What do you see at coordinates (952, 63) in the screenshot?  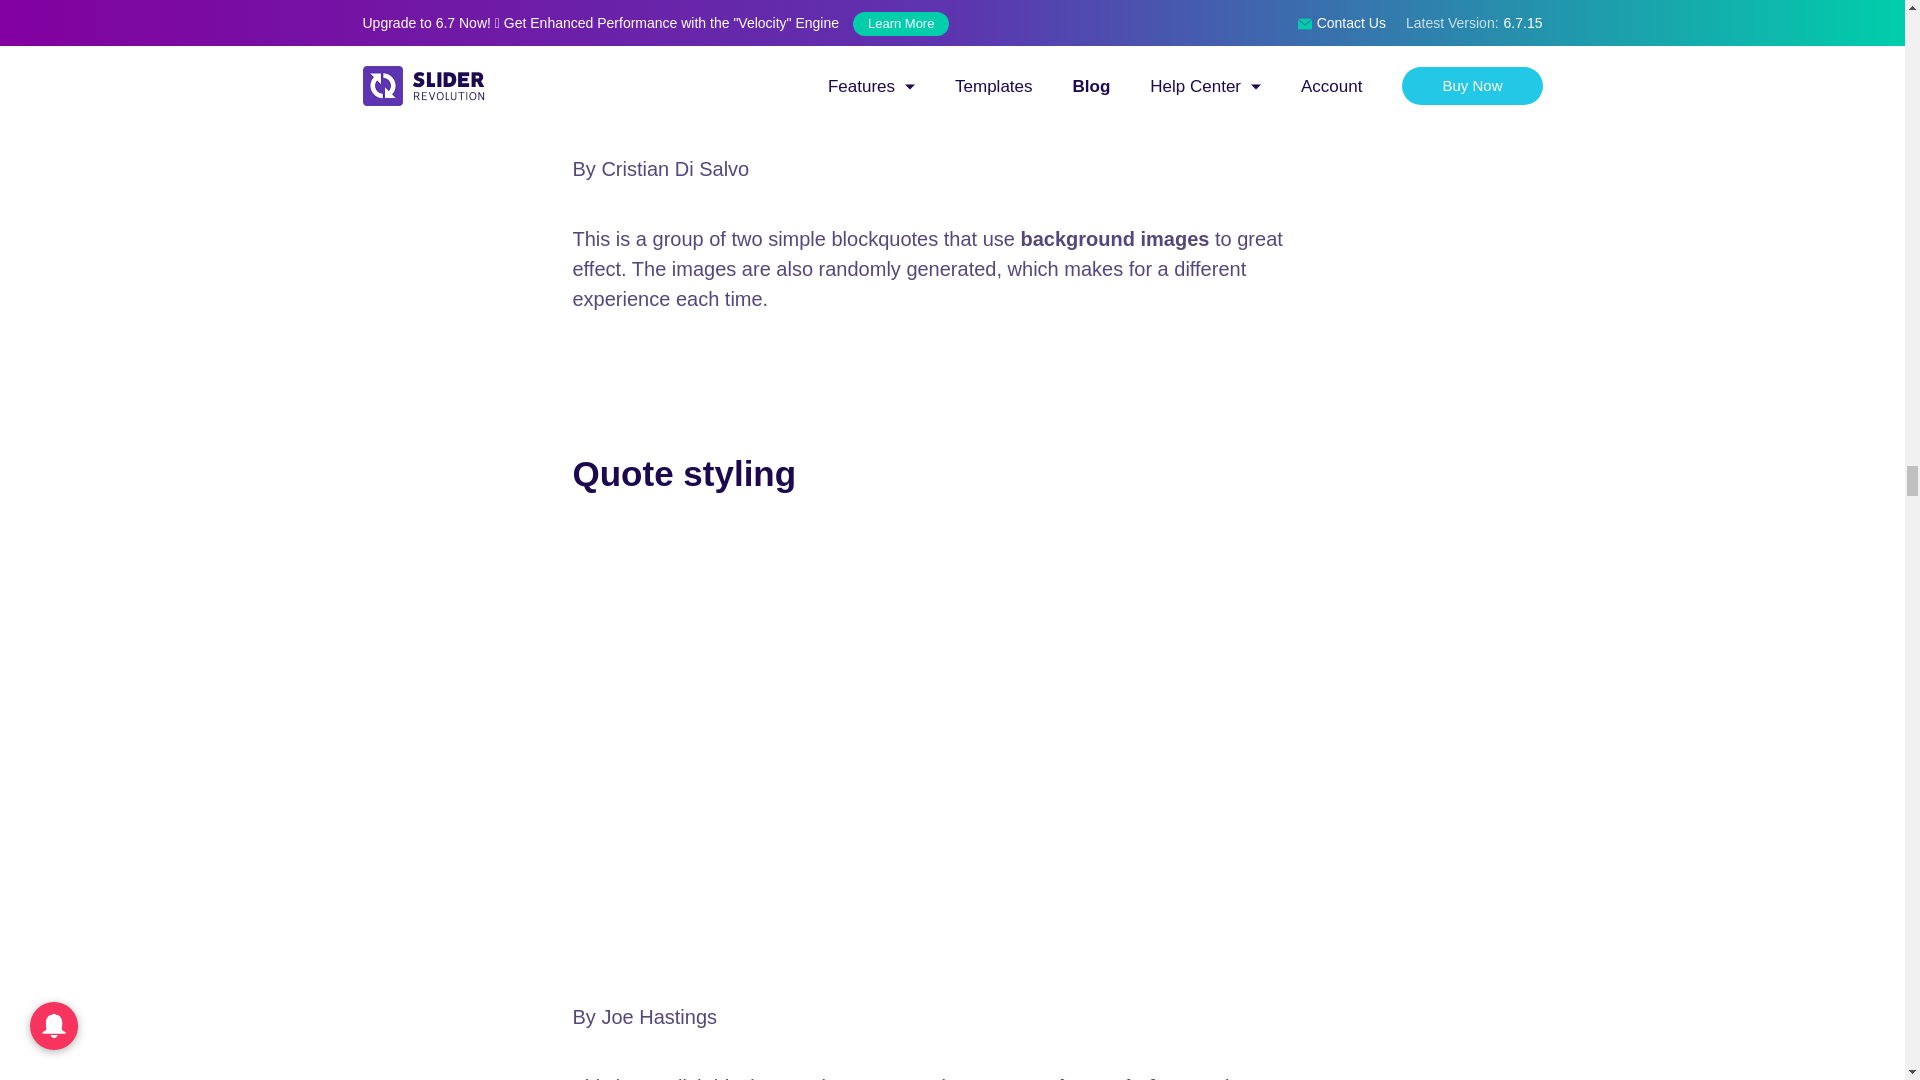 I see `CodePen Embed YJxbKO` at bounding box center [952, 63].